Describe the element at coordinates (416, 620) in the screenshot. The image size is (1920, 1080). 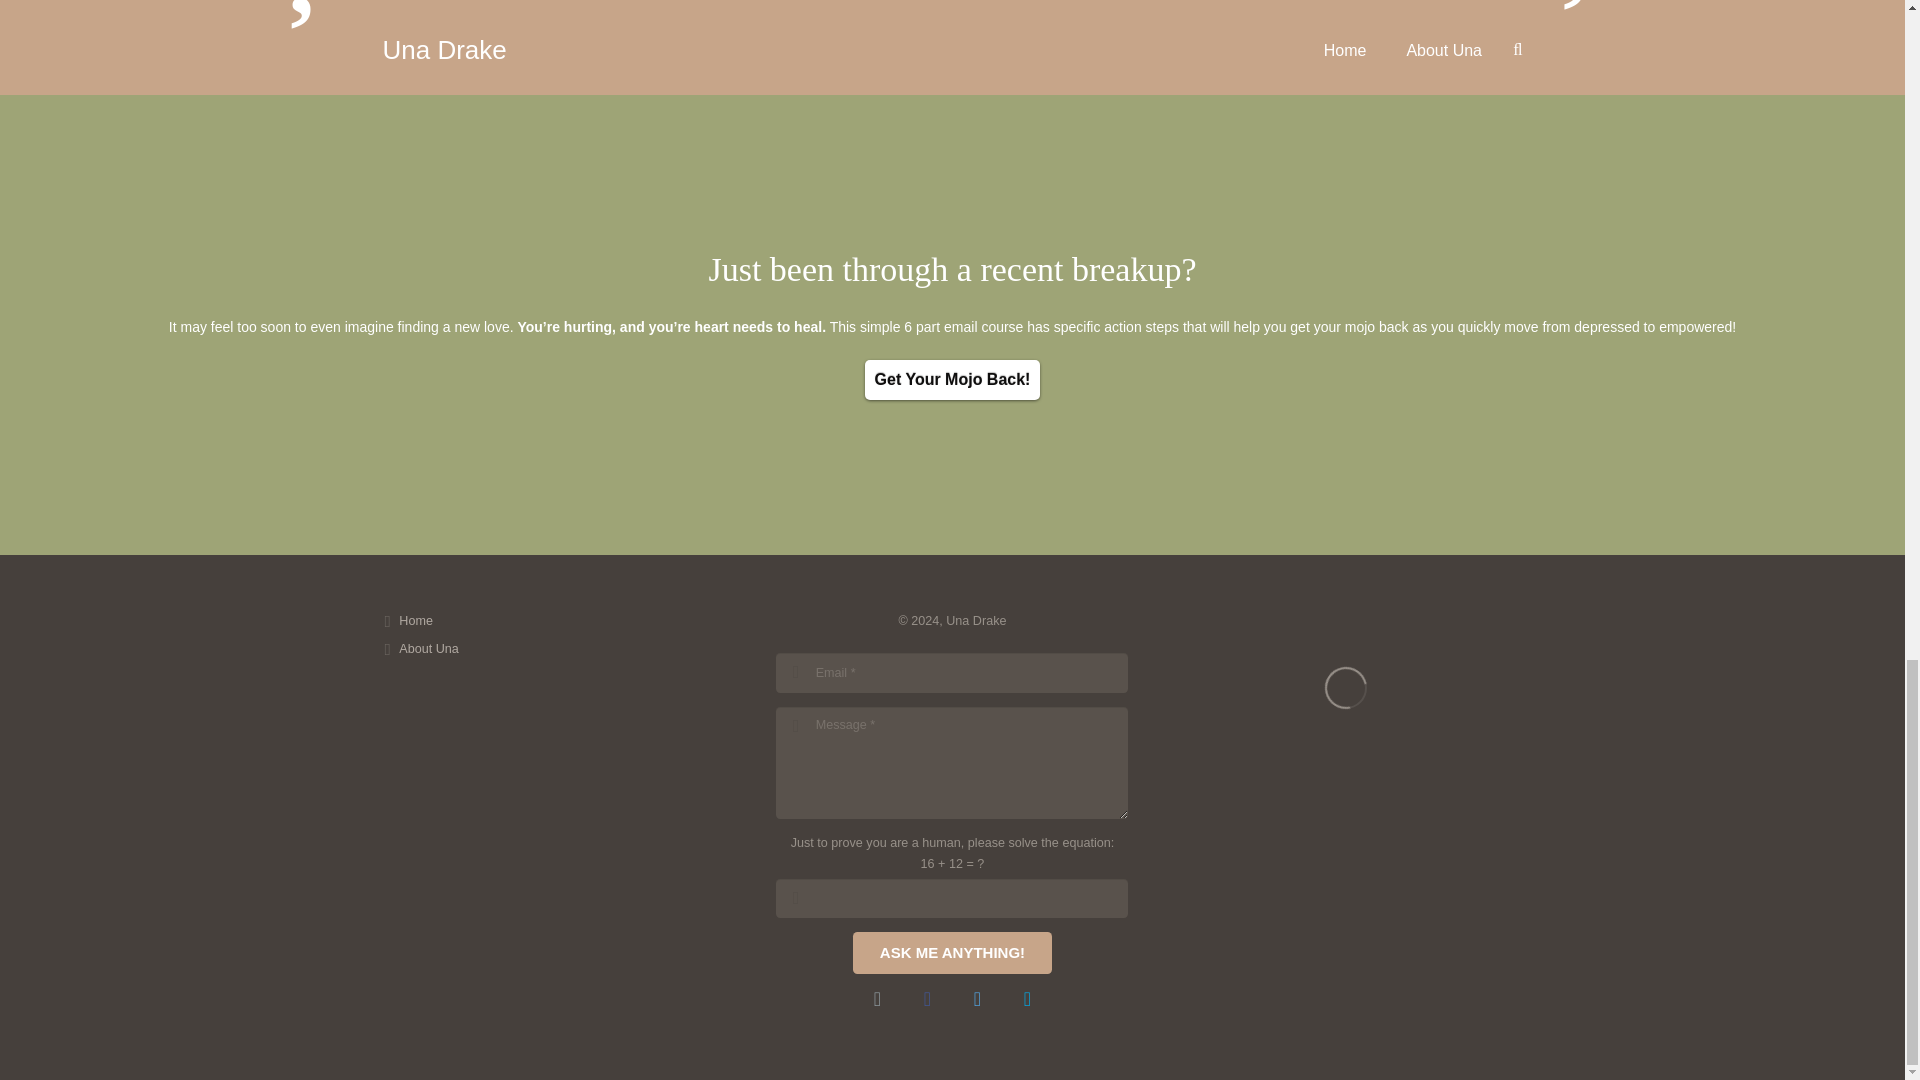
I see `Home` at that location.